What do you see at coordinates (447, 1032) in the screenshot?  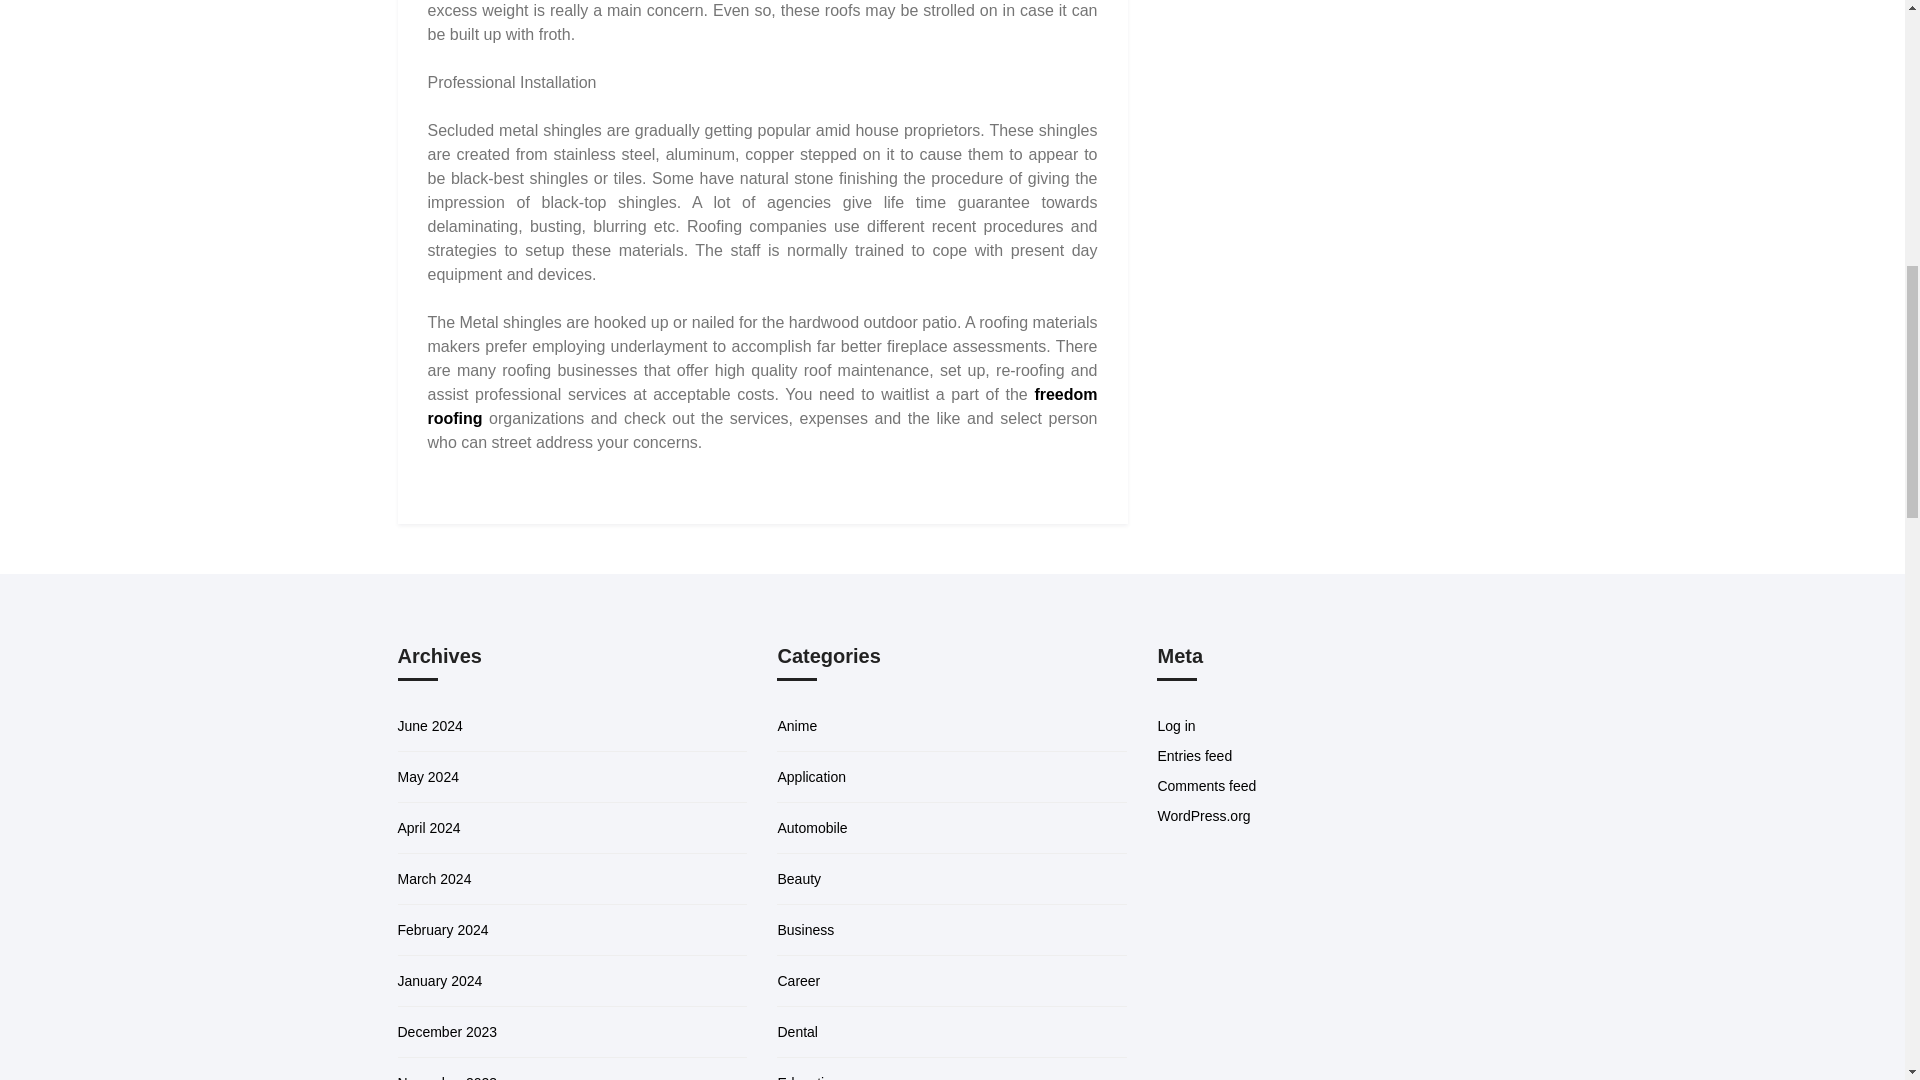 I see `December 2023` at bounding box center [447, 1032].